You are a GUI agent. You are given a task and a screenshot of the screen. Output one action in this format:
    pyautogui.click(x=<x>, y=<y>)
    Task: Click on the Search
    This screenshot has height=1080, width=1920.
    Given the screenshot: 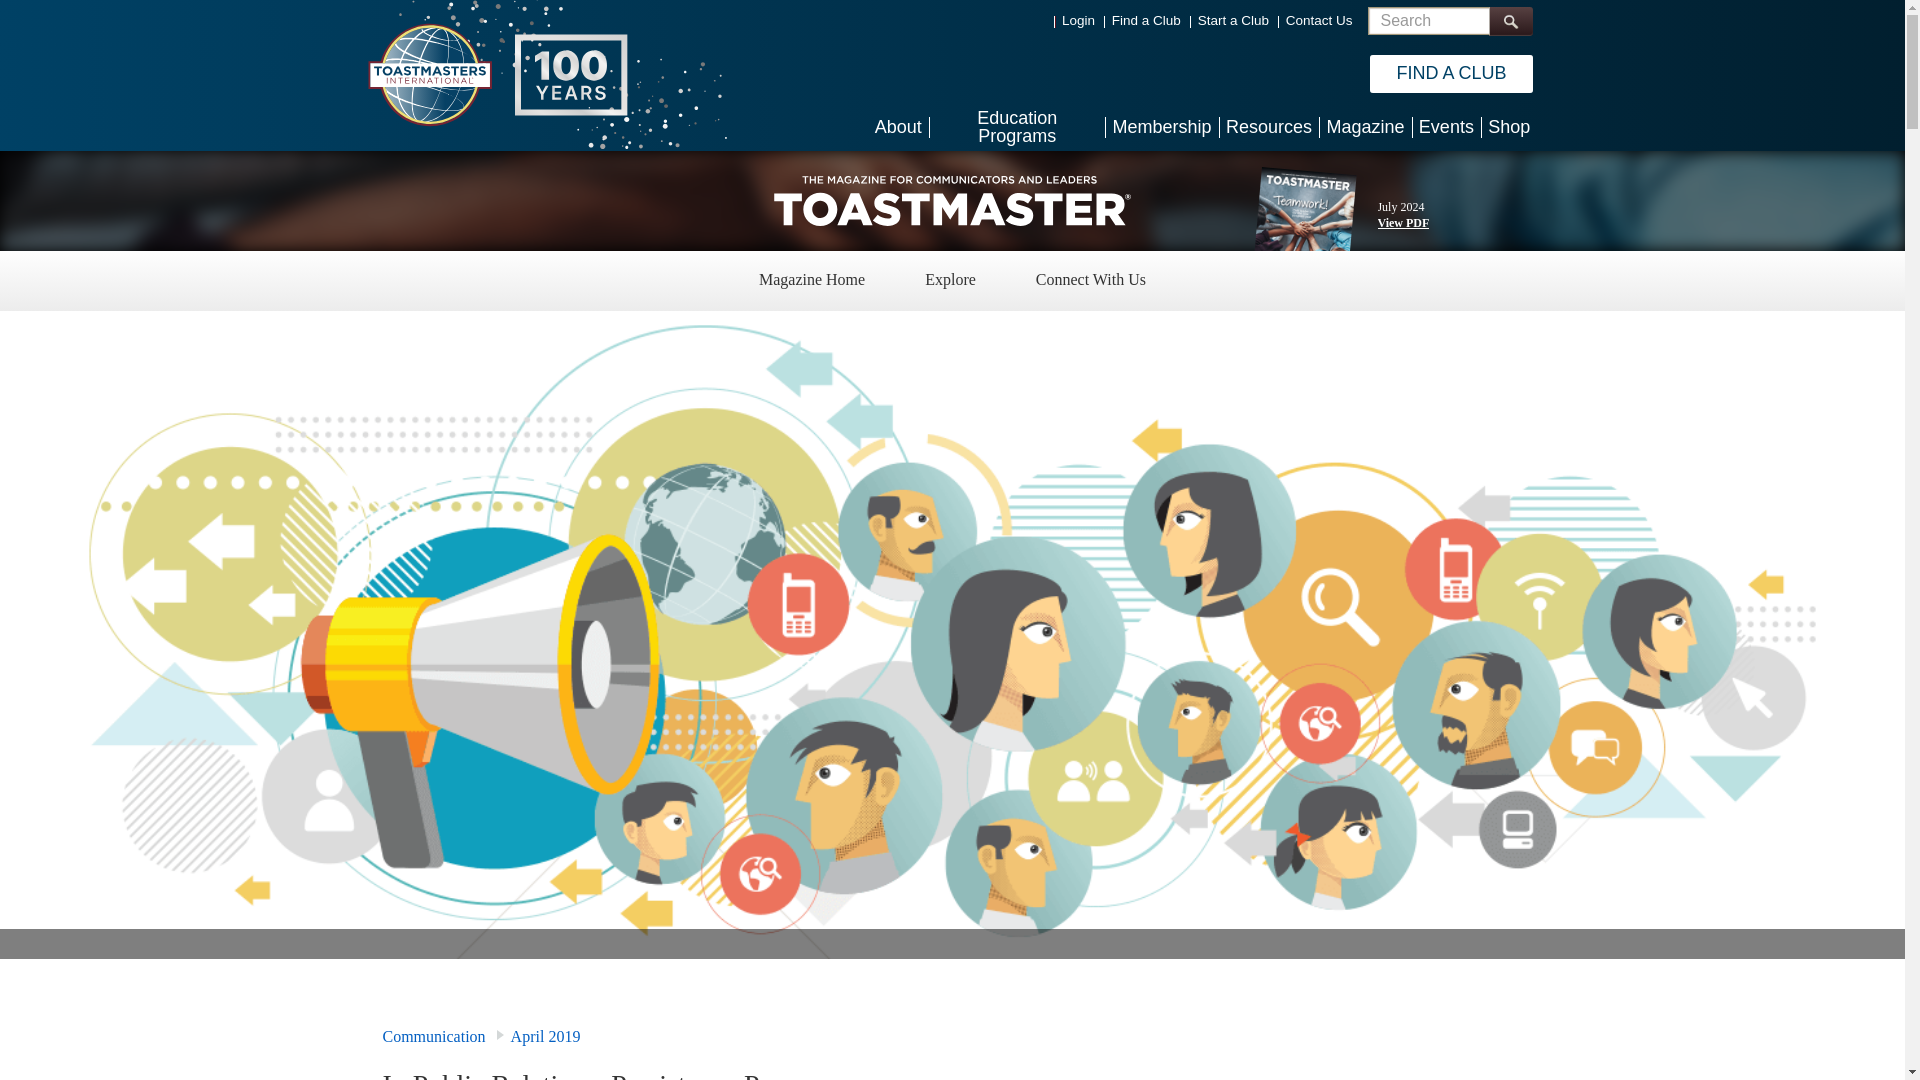 What is the action you would take?
    pyautogui.click(x=1510, y=20)
    